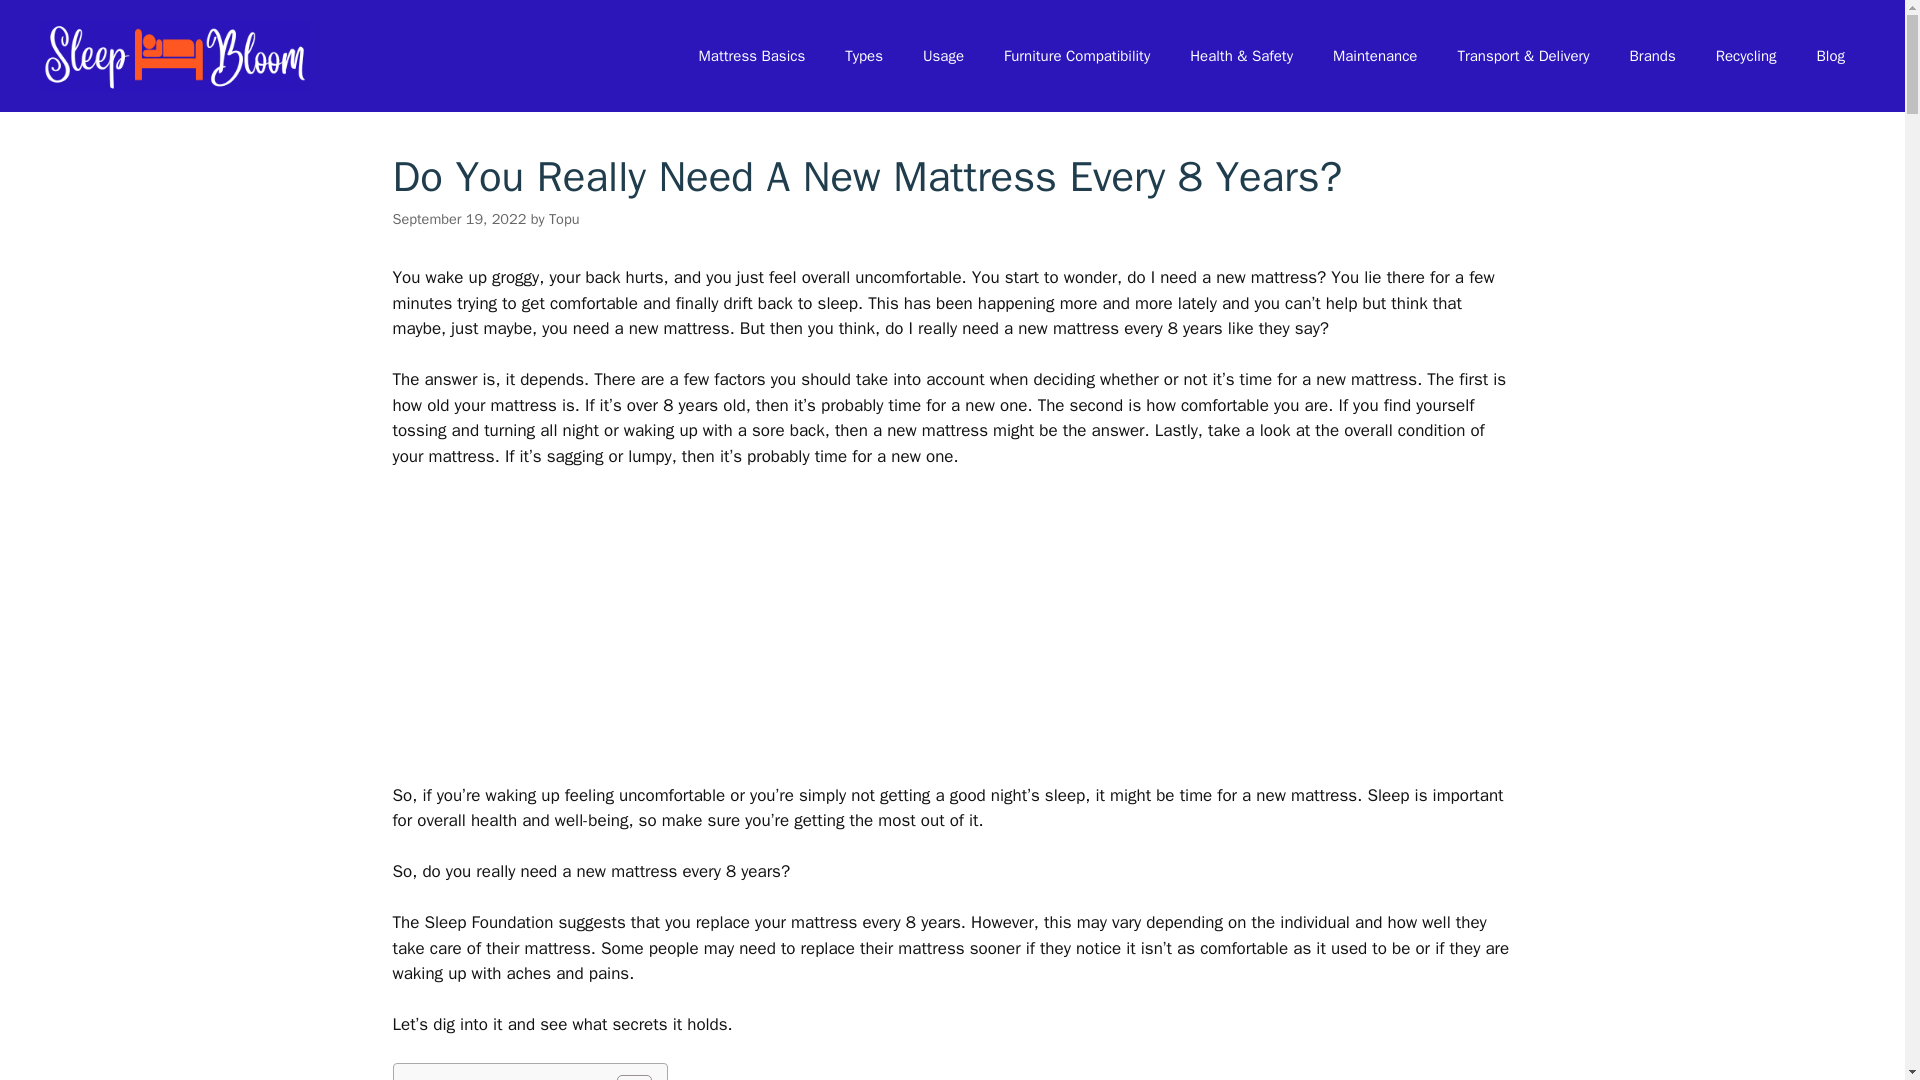  What do you see at coordinates (564, 218) in the screenshot?
I see `View all posts by Topu` at bounding box center [564, 218].